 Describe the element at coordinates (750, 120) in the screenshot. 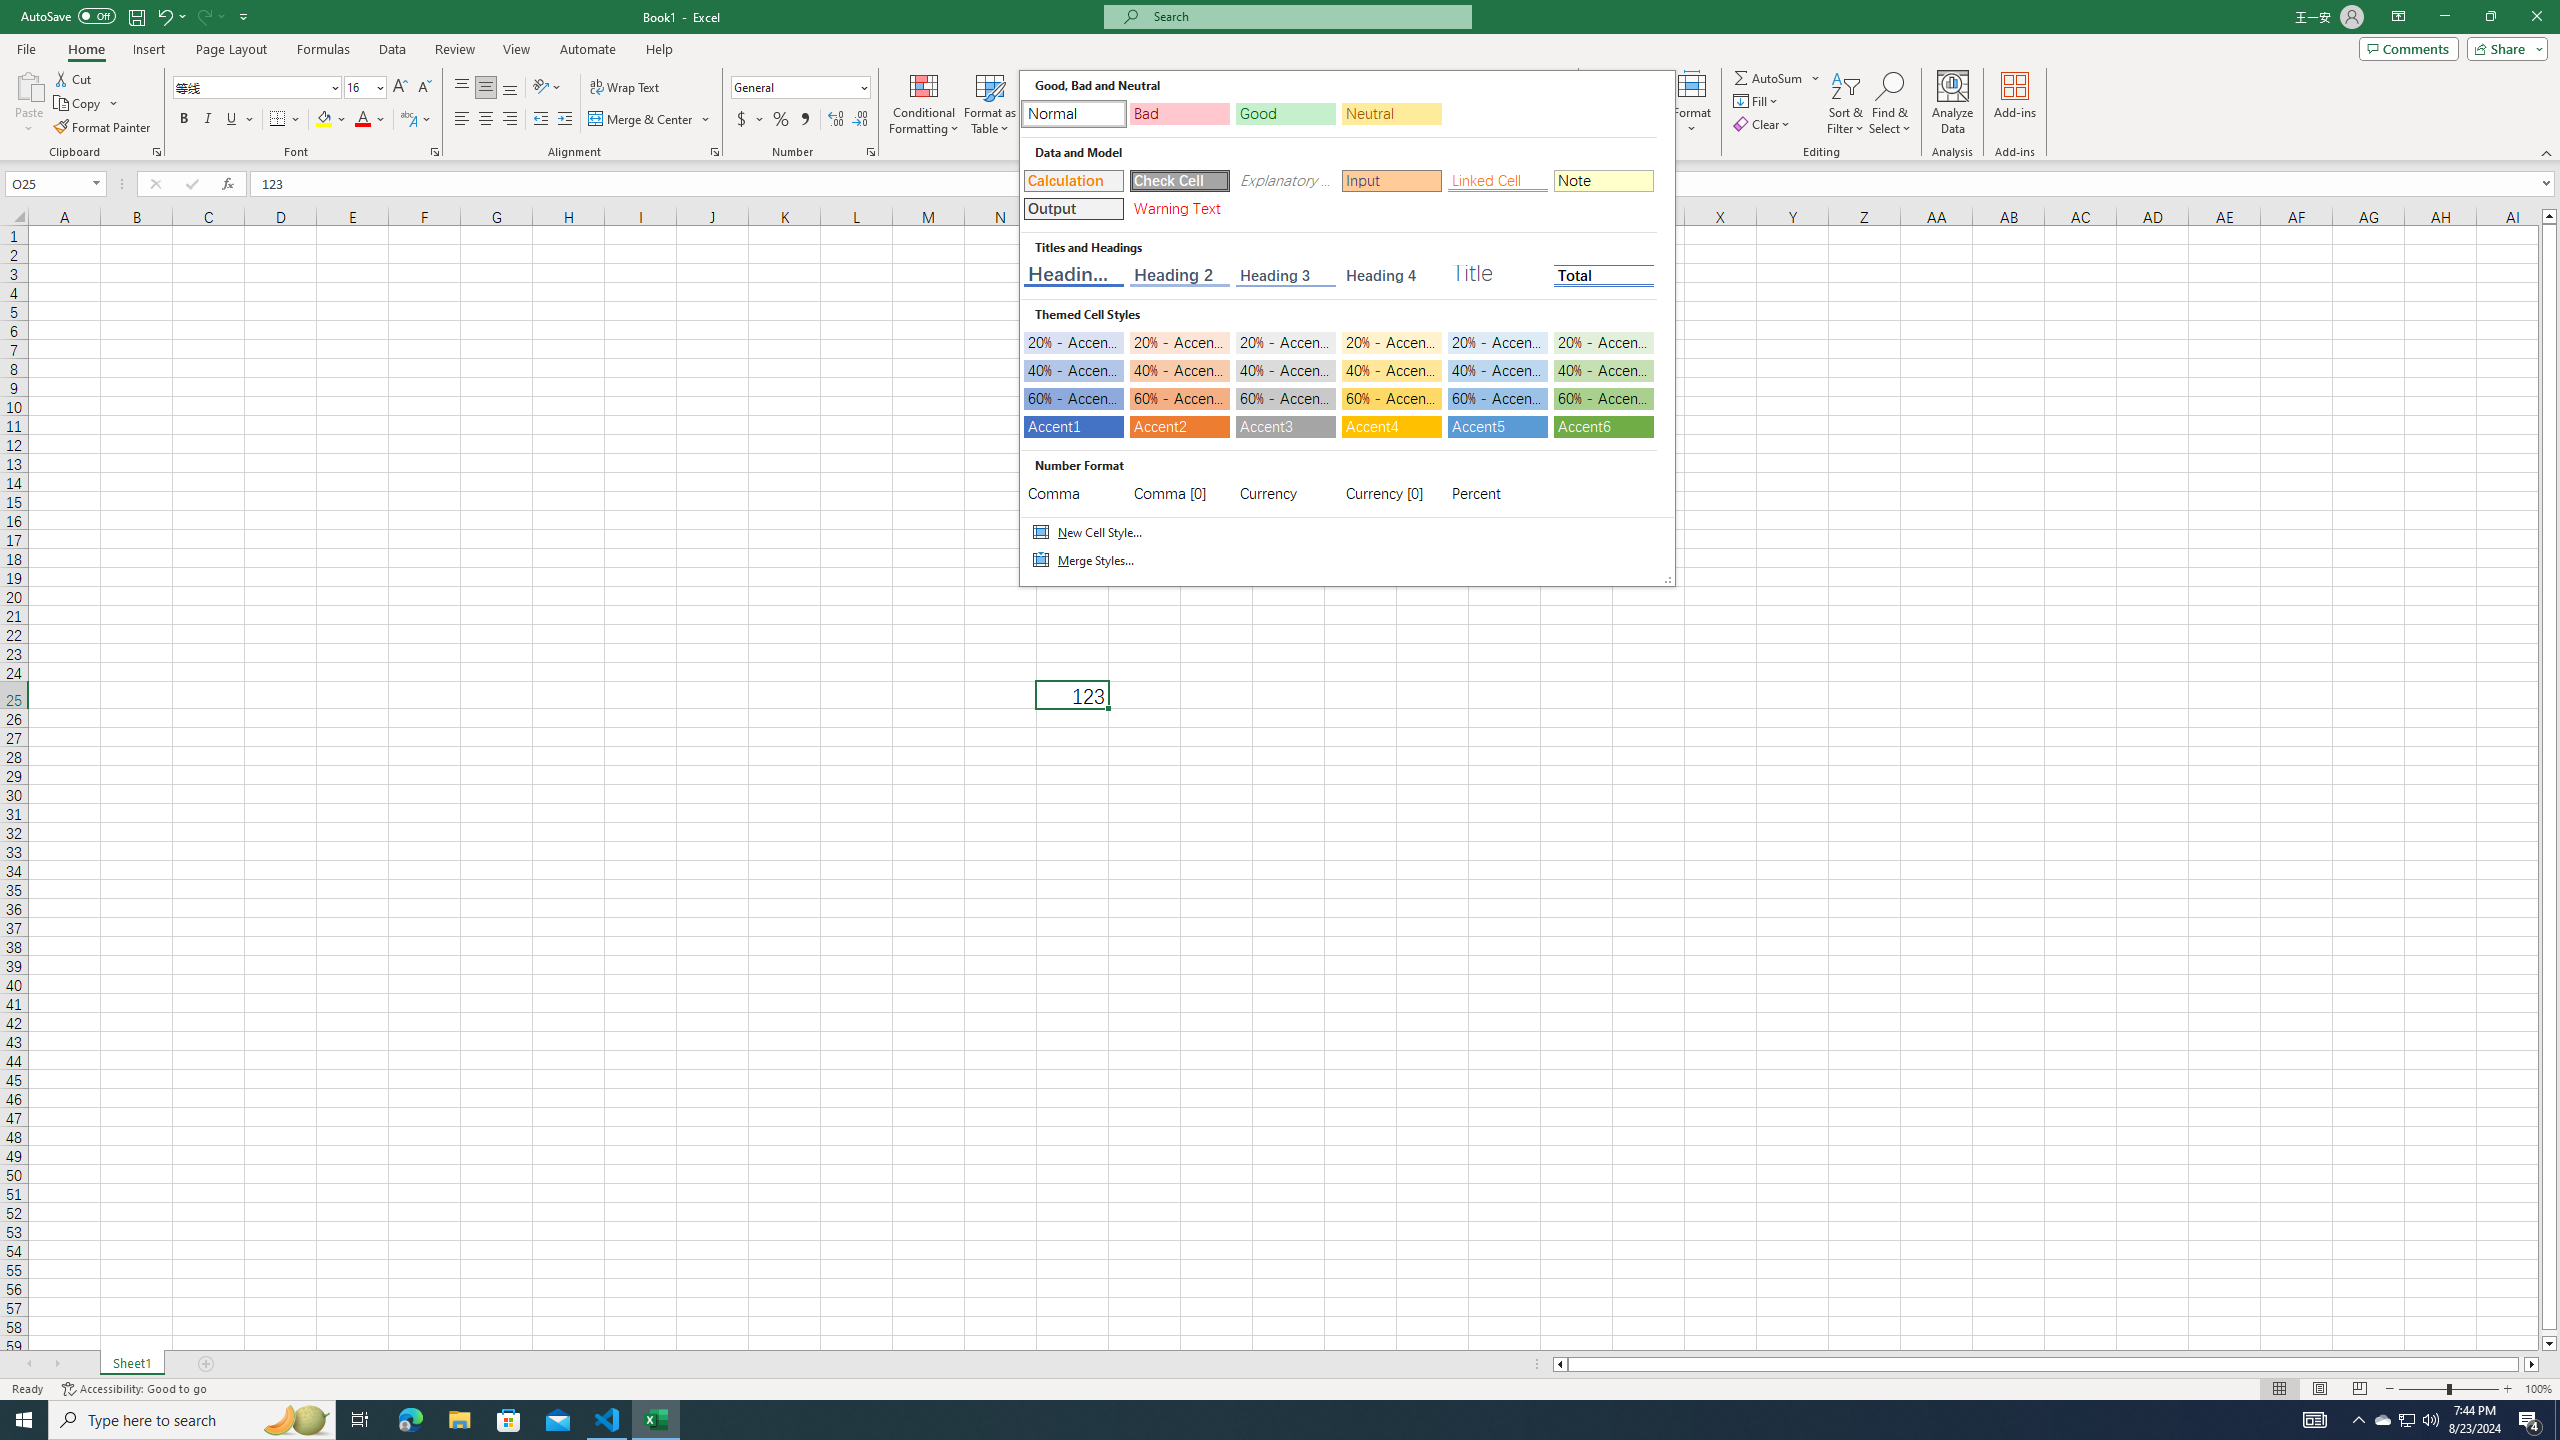

I see `Accounting Number Format` at that location.